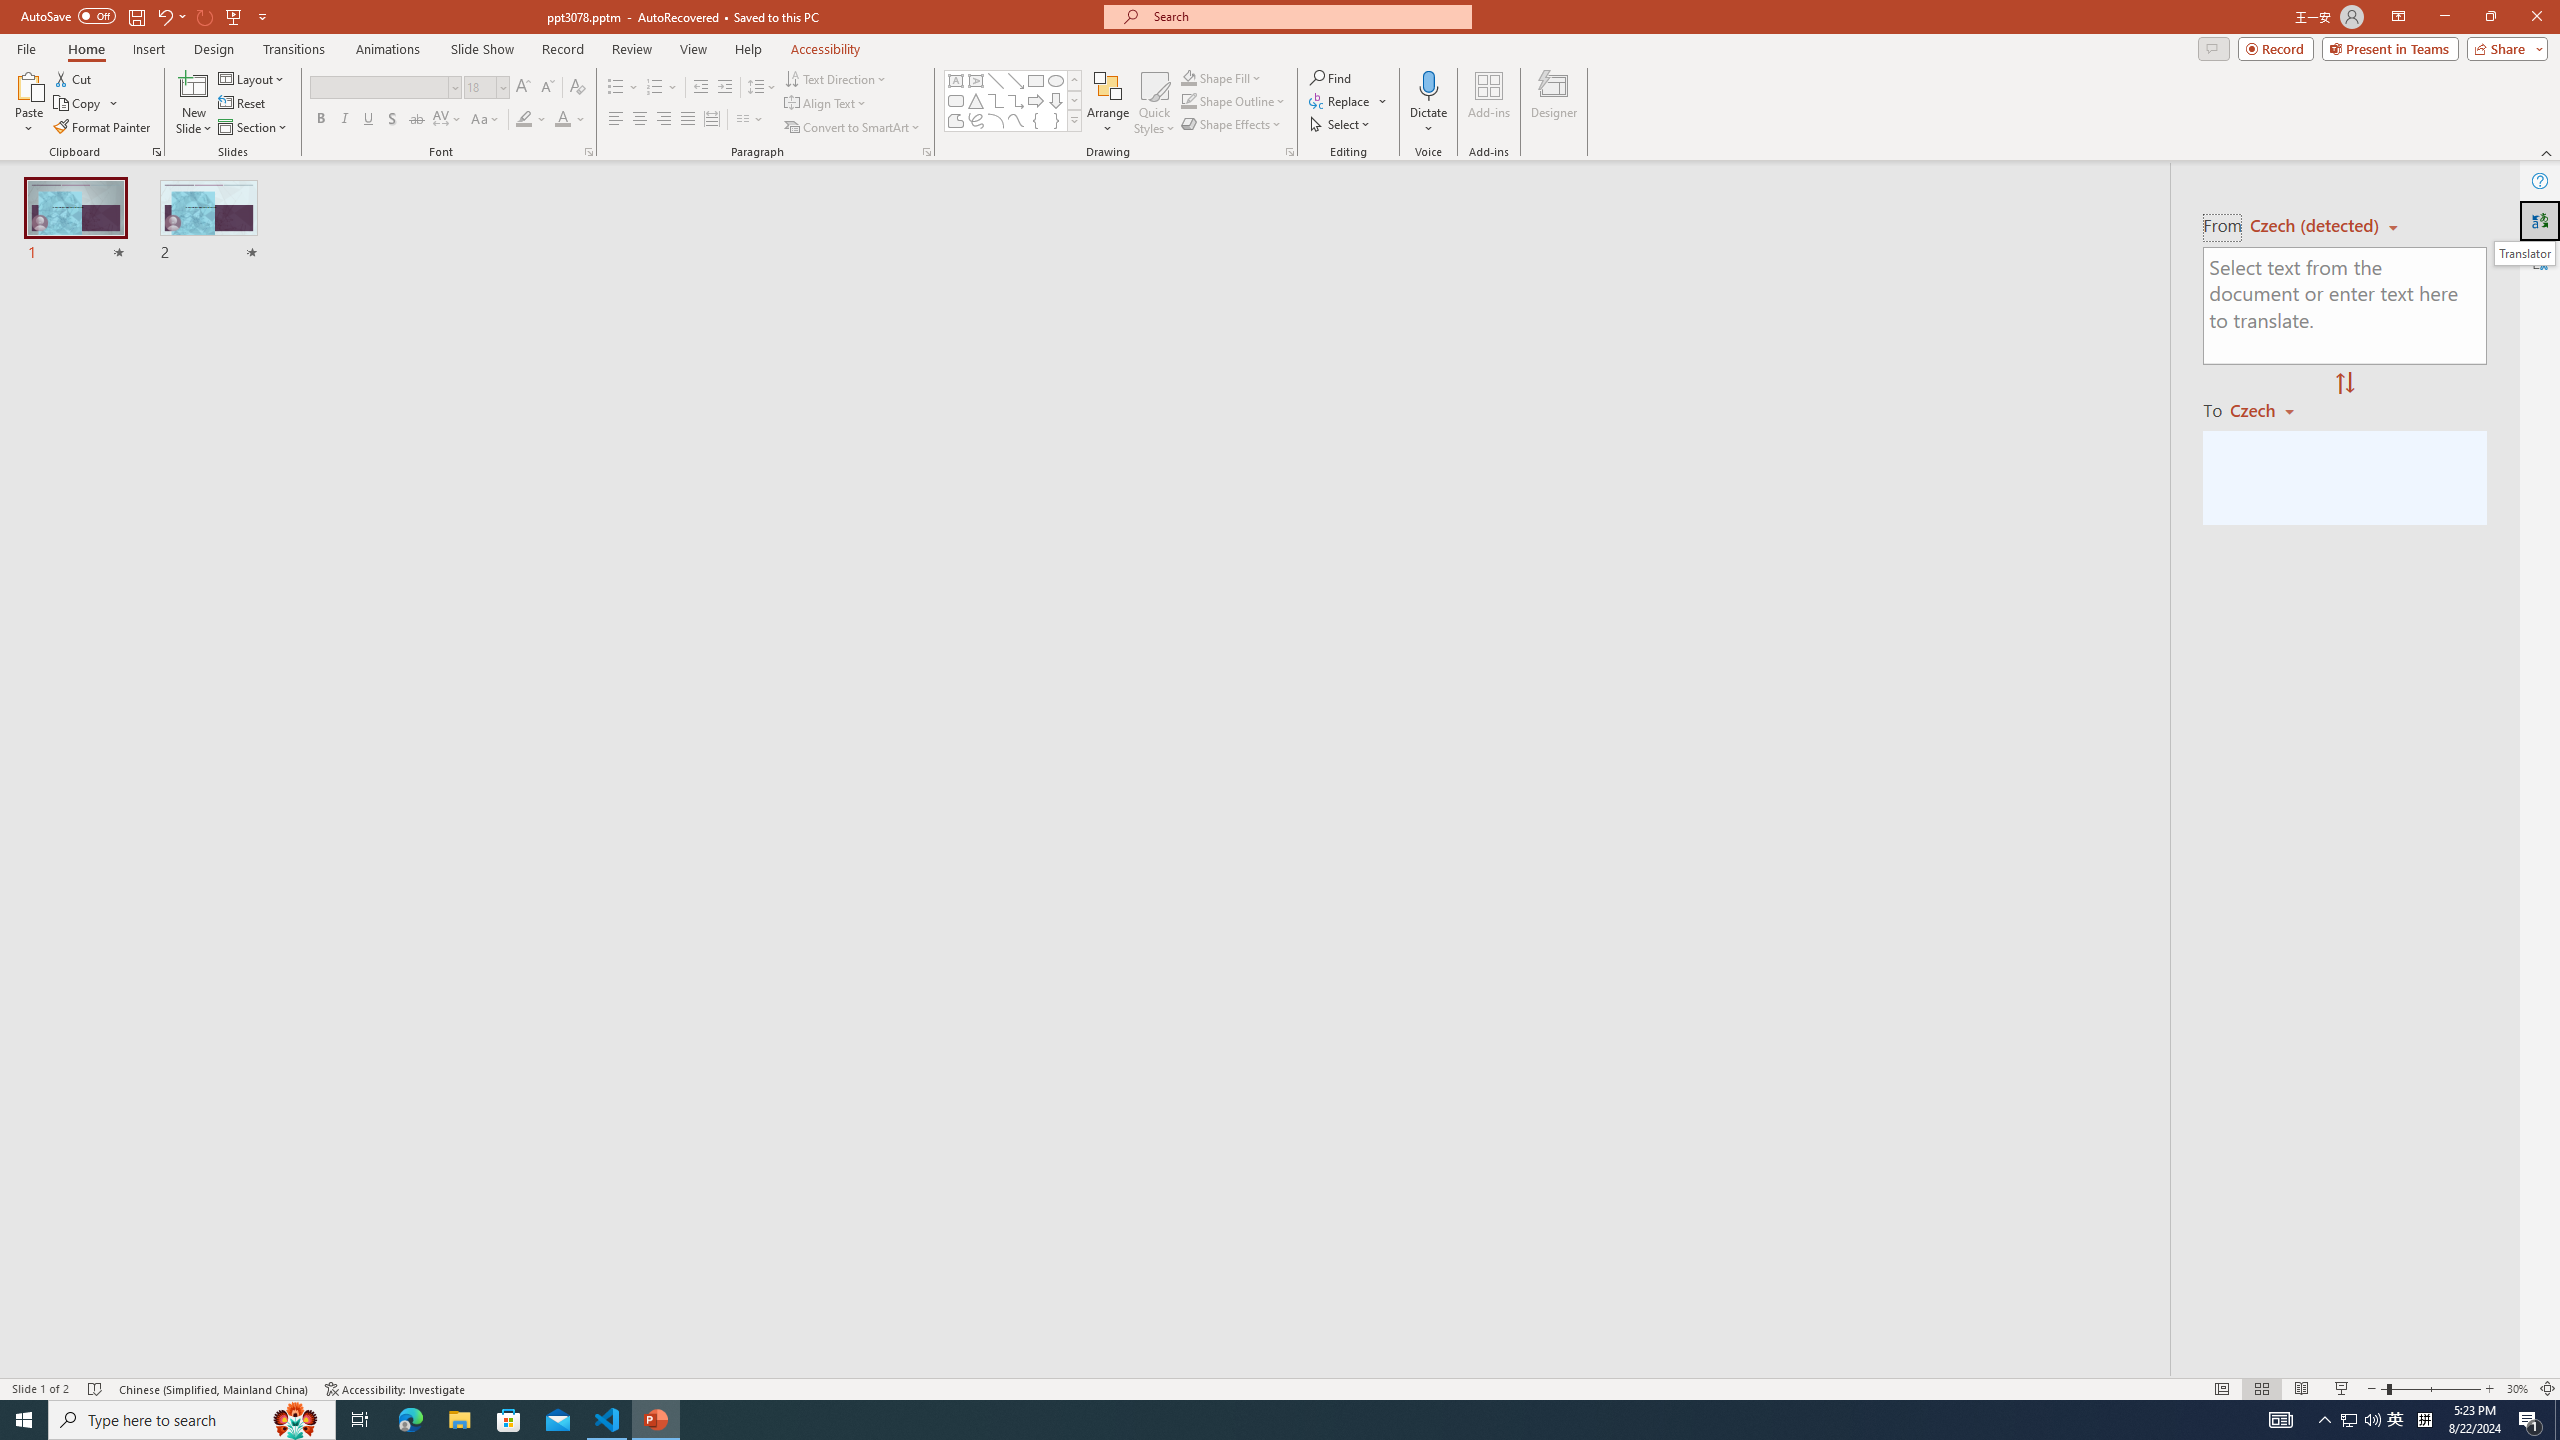  I want to click on New Slide, so click(194, 85).